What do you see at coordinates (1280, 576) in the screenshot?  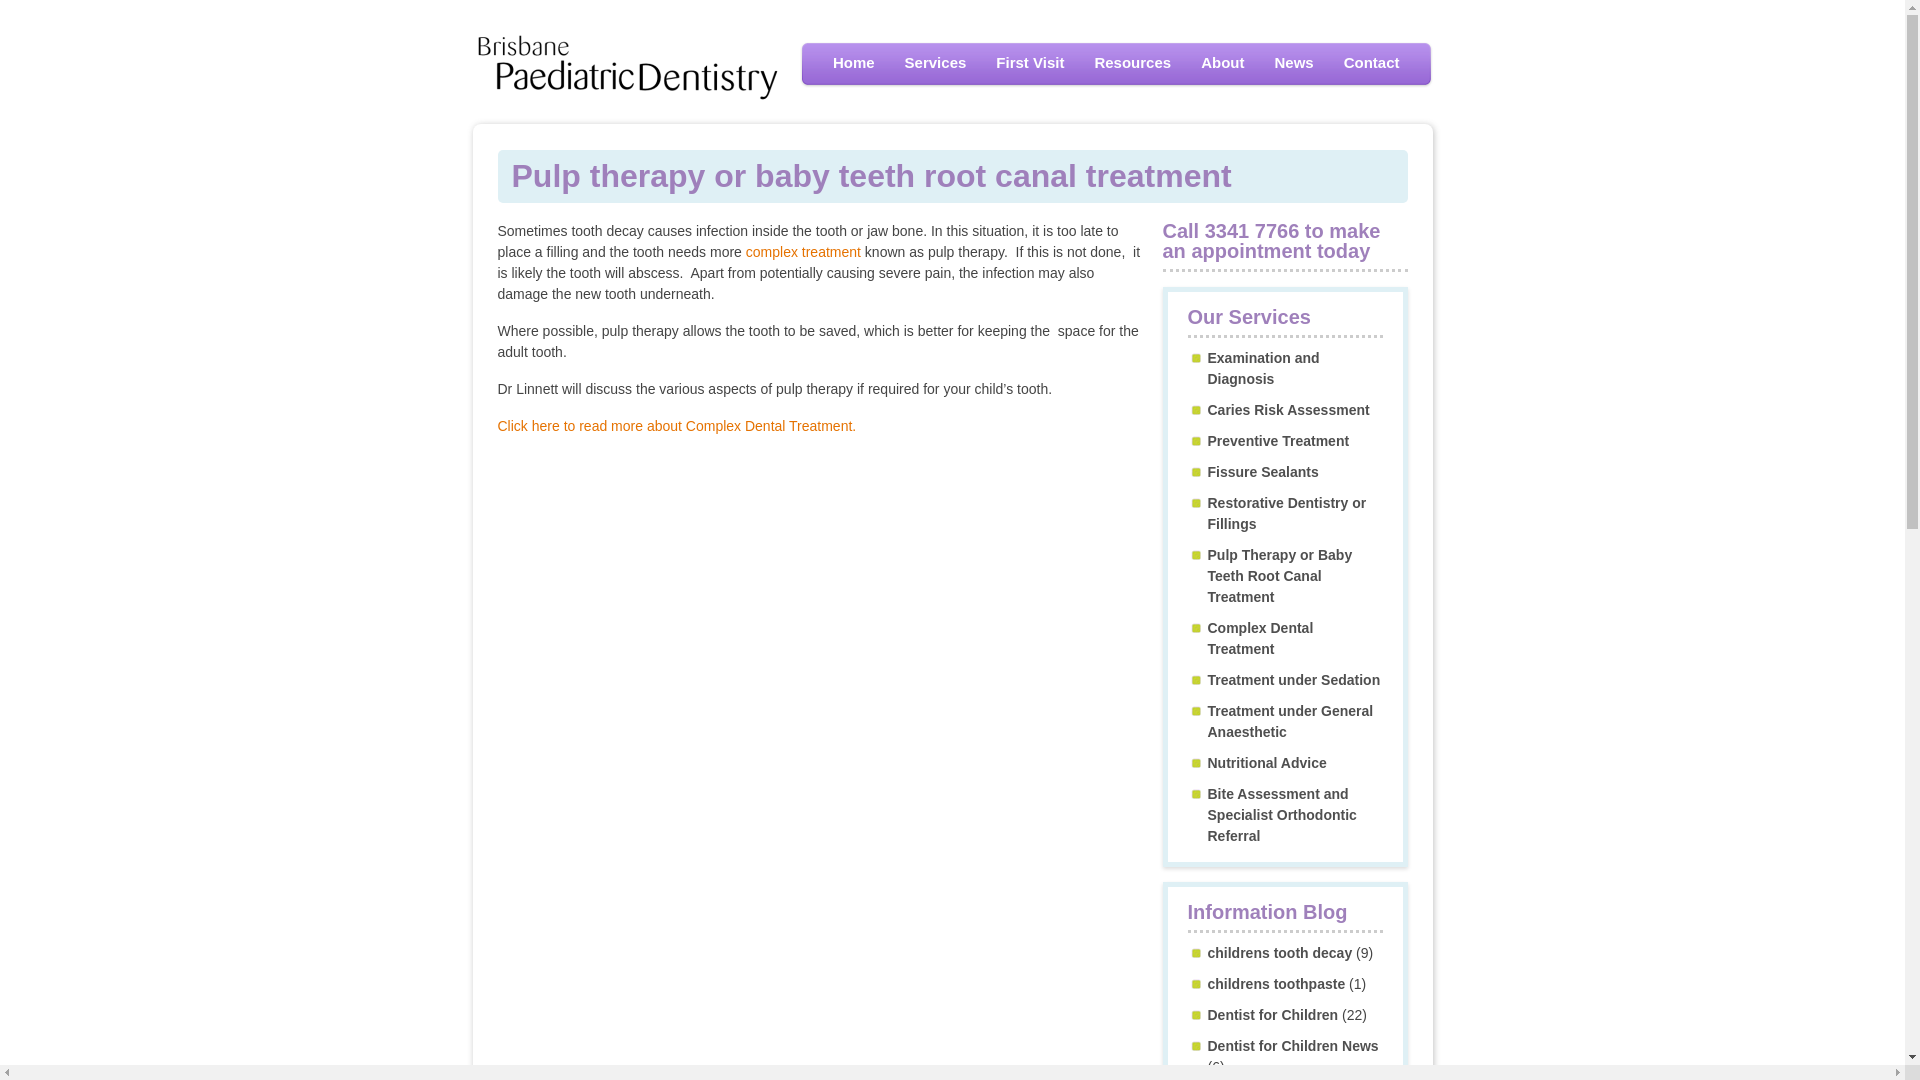 I see `Pulp Therapy or Baby Teeth Root Canal Treatment` at bounding box center [1280, 576].